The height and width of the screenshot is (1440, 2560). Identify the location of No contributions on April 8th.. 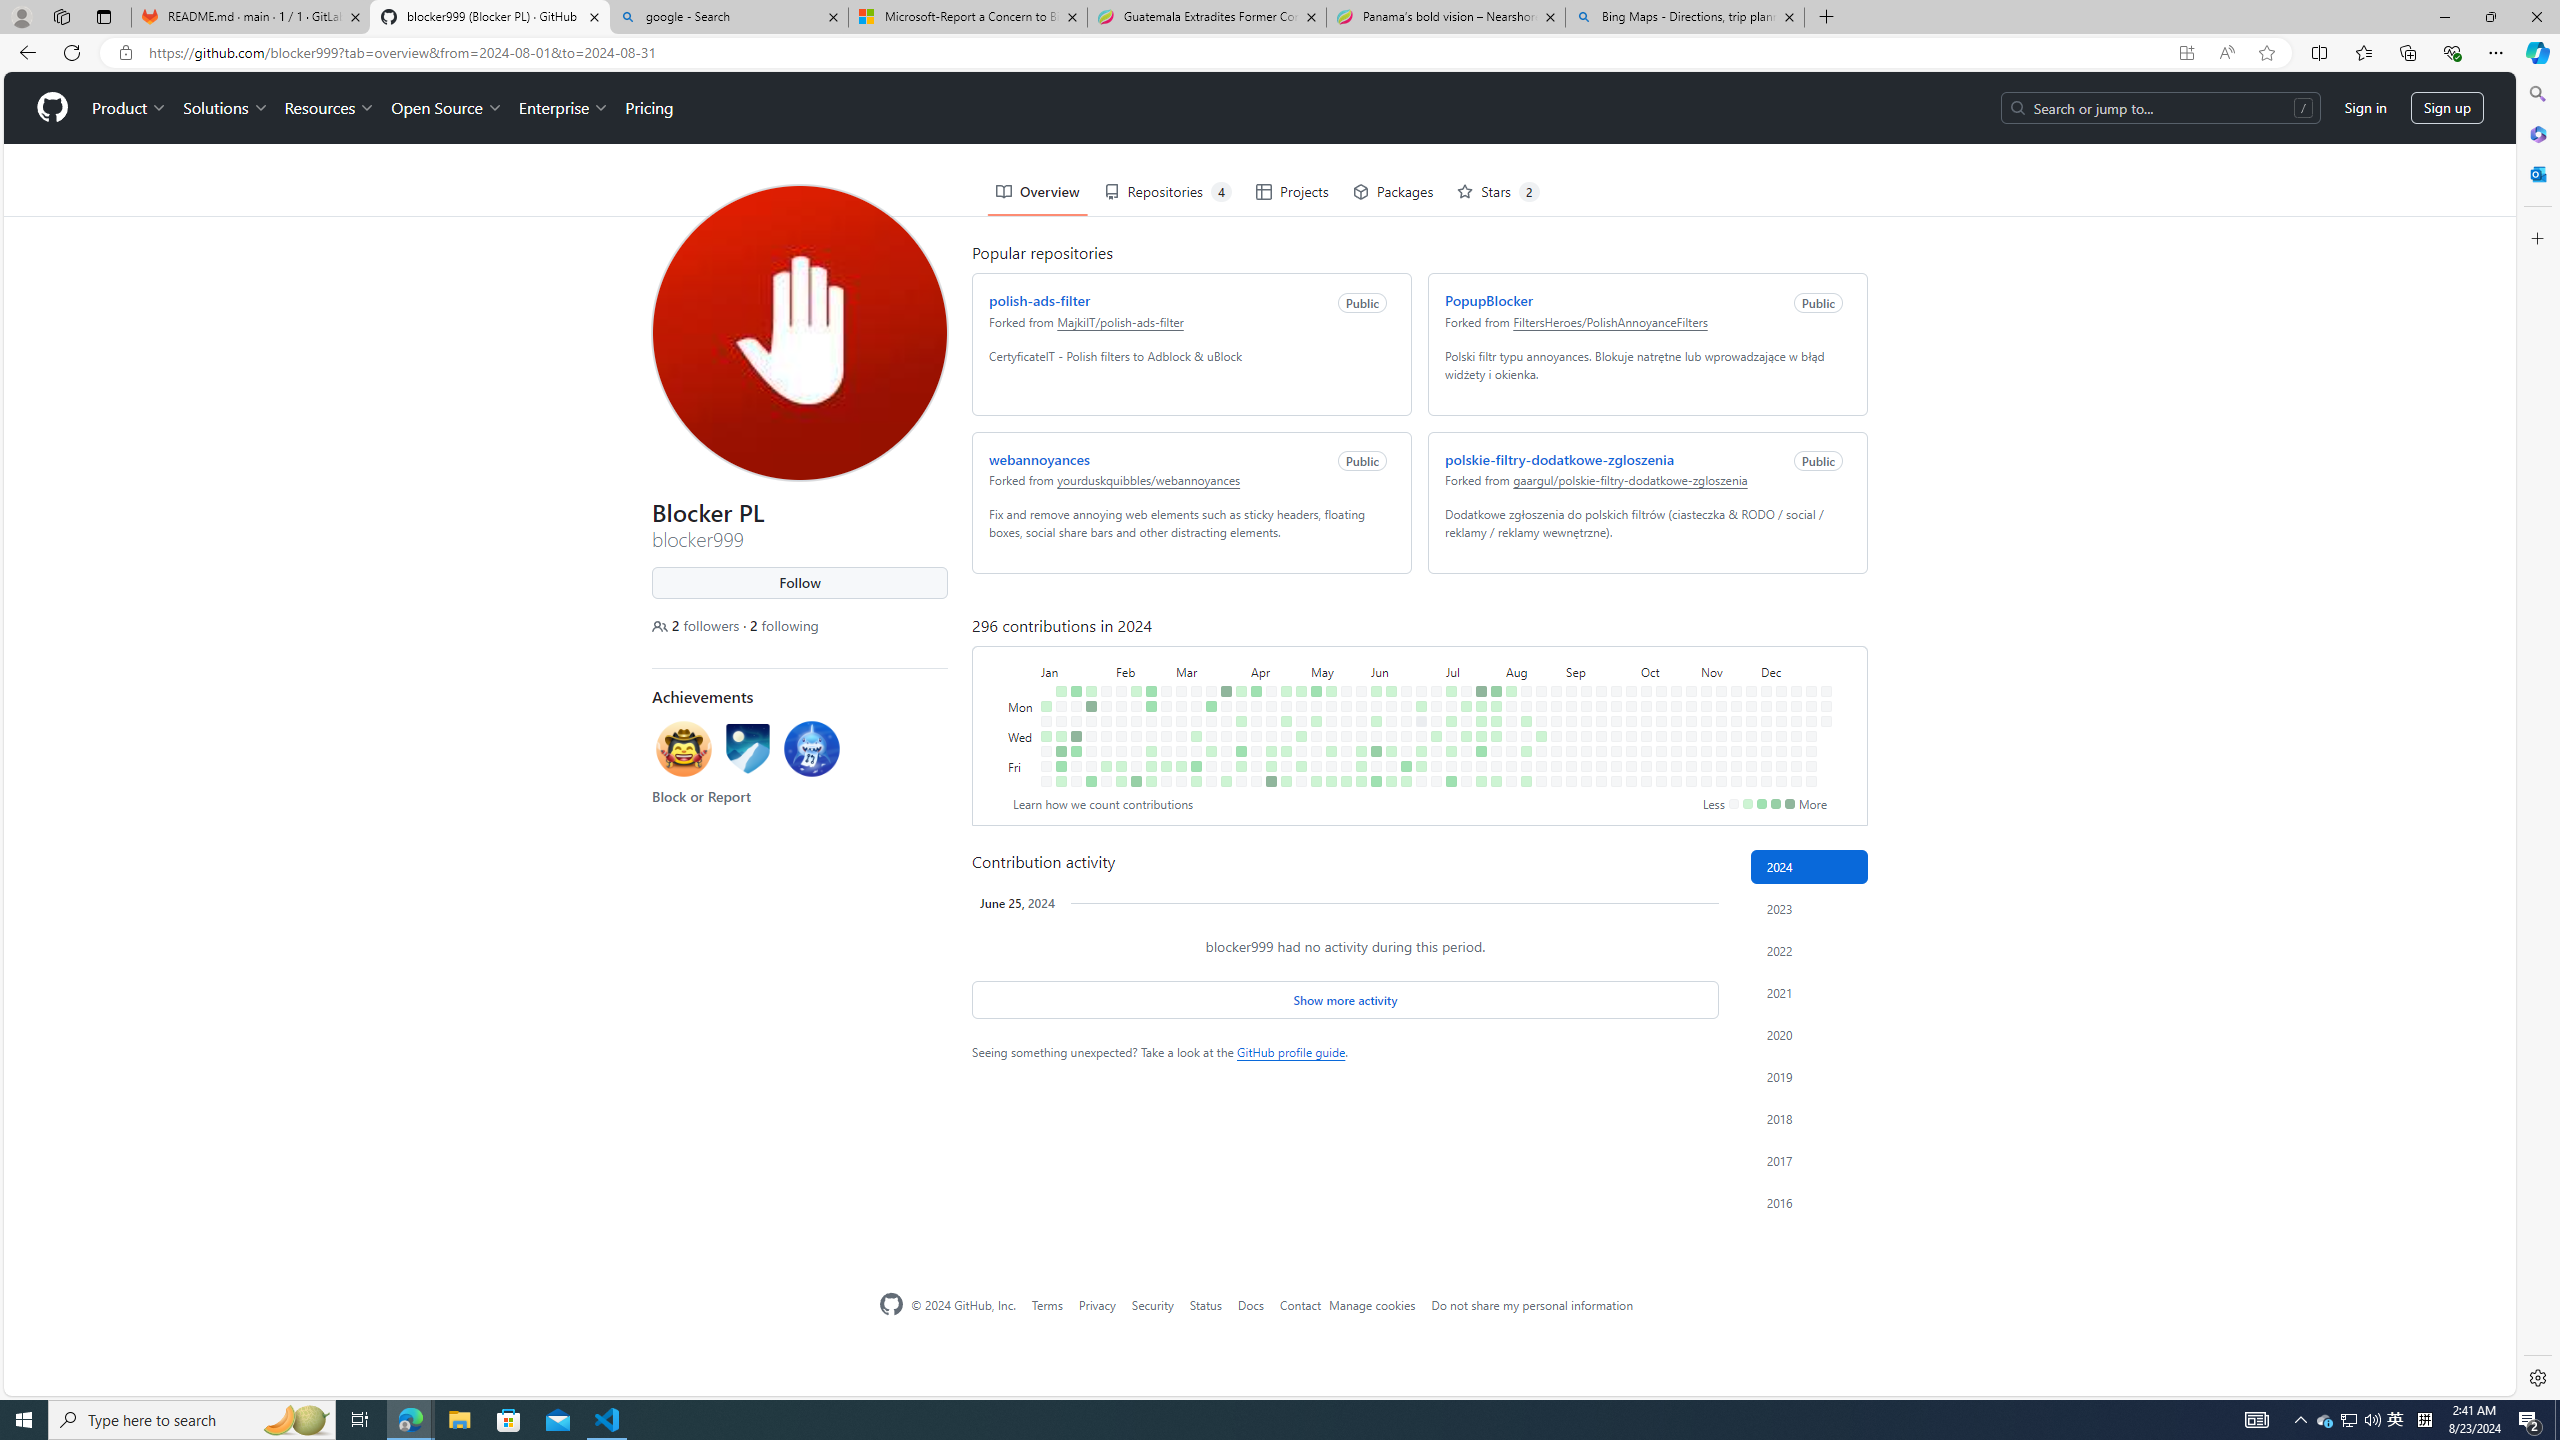
(1251, 634).